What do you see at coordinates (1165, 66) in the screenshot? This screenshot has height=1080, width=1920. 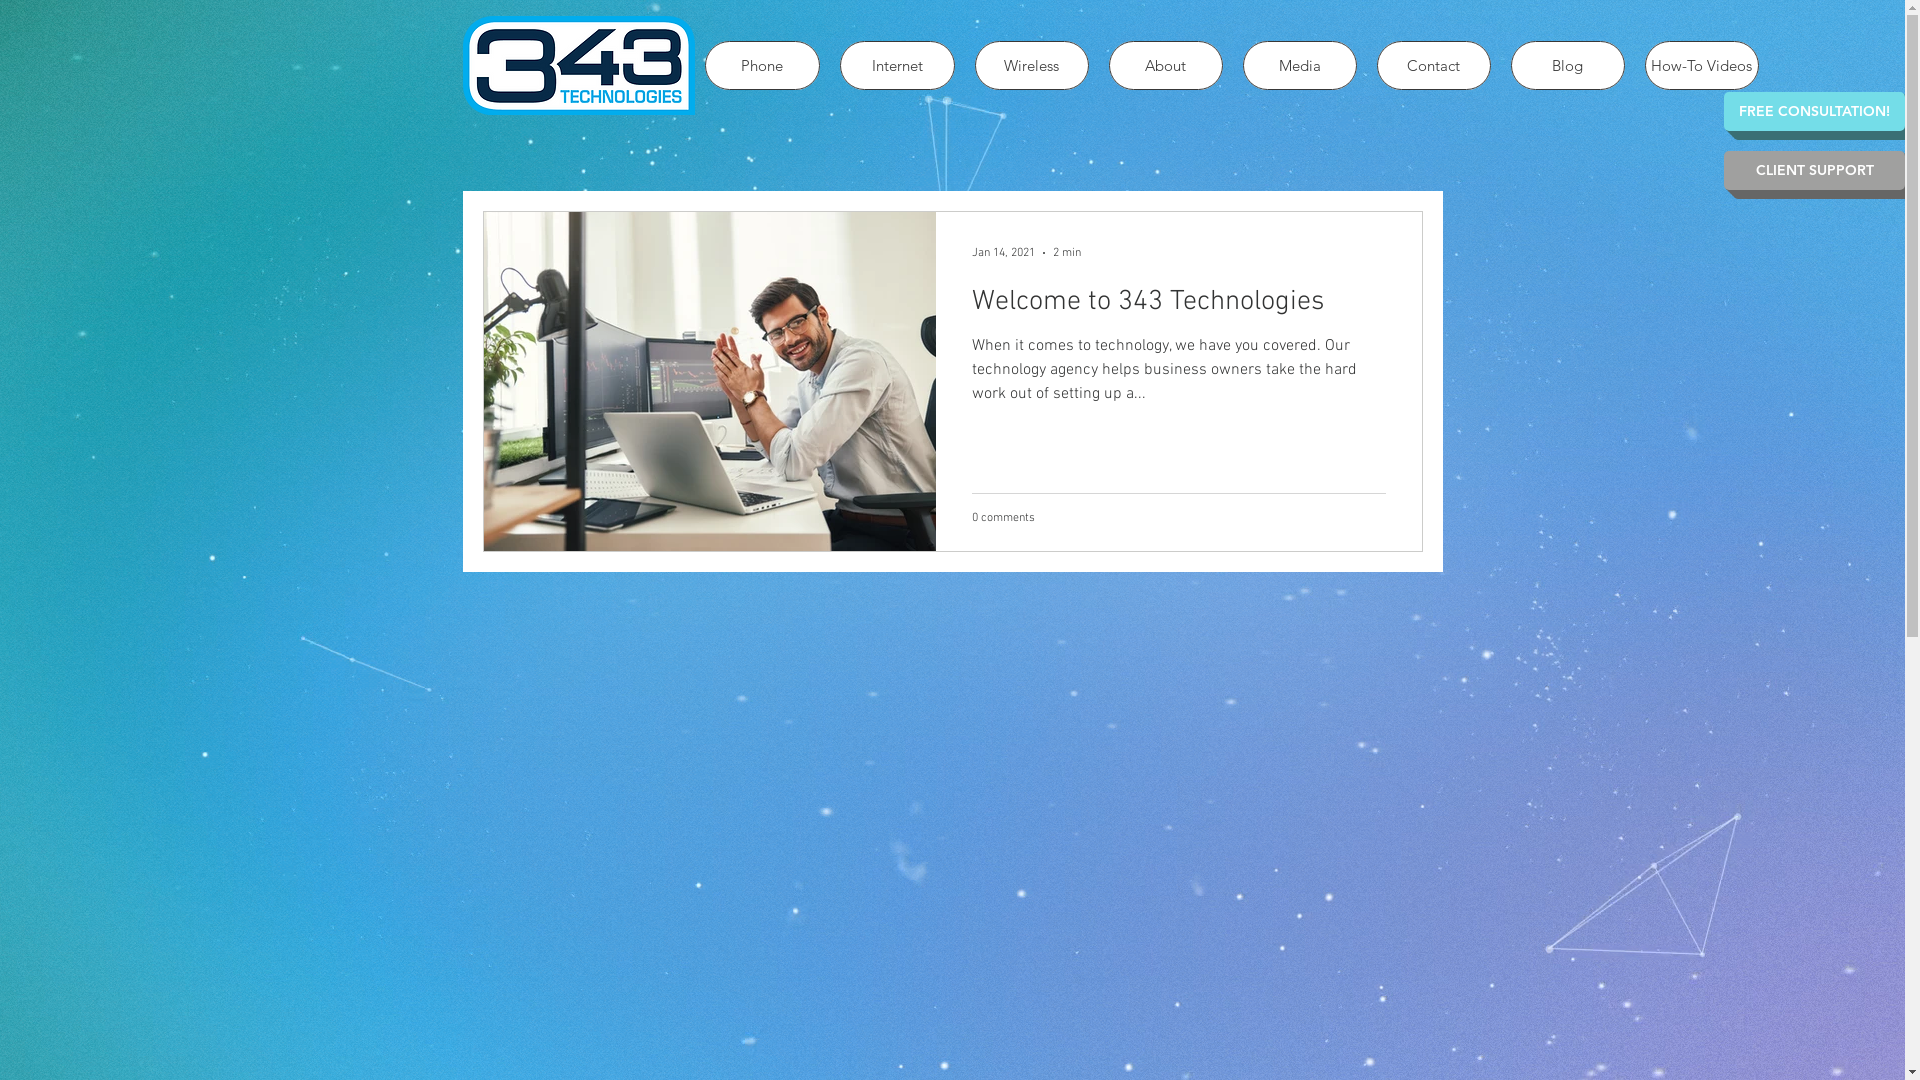 I see `About` at bounding box center [1165, 66].